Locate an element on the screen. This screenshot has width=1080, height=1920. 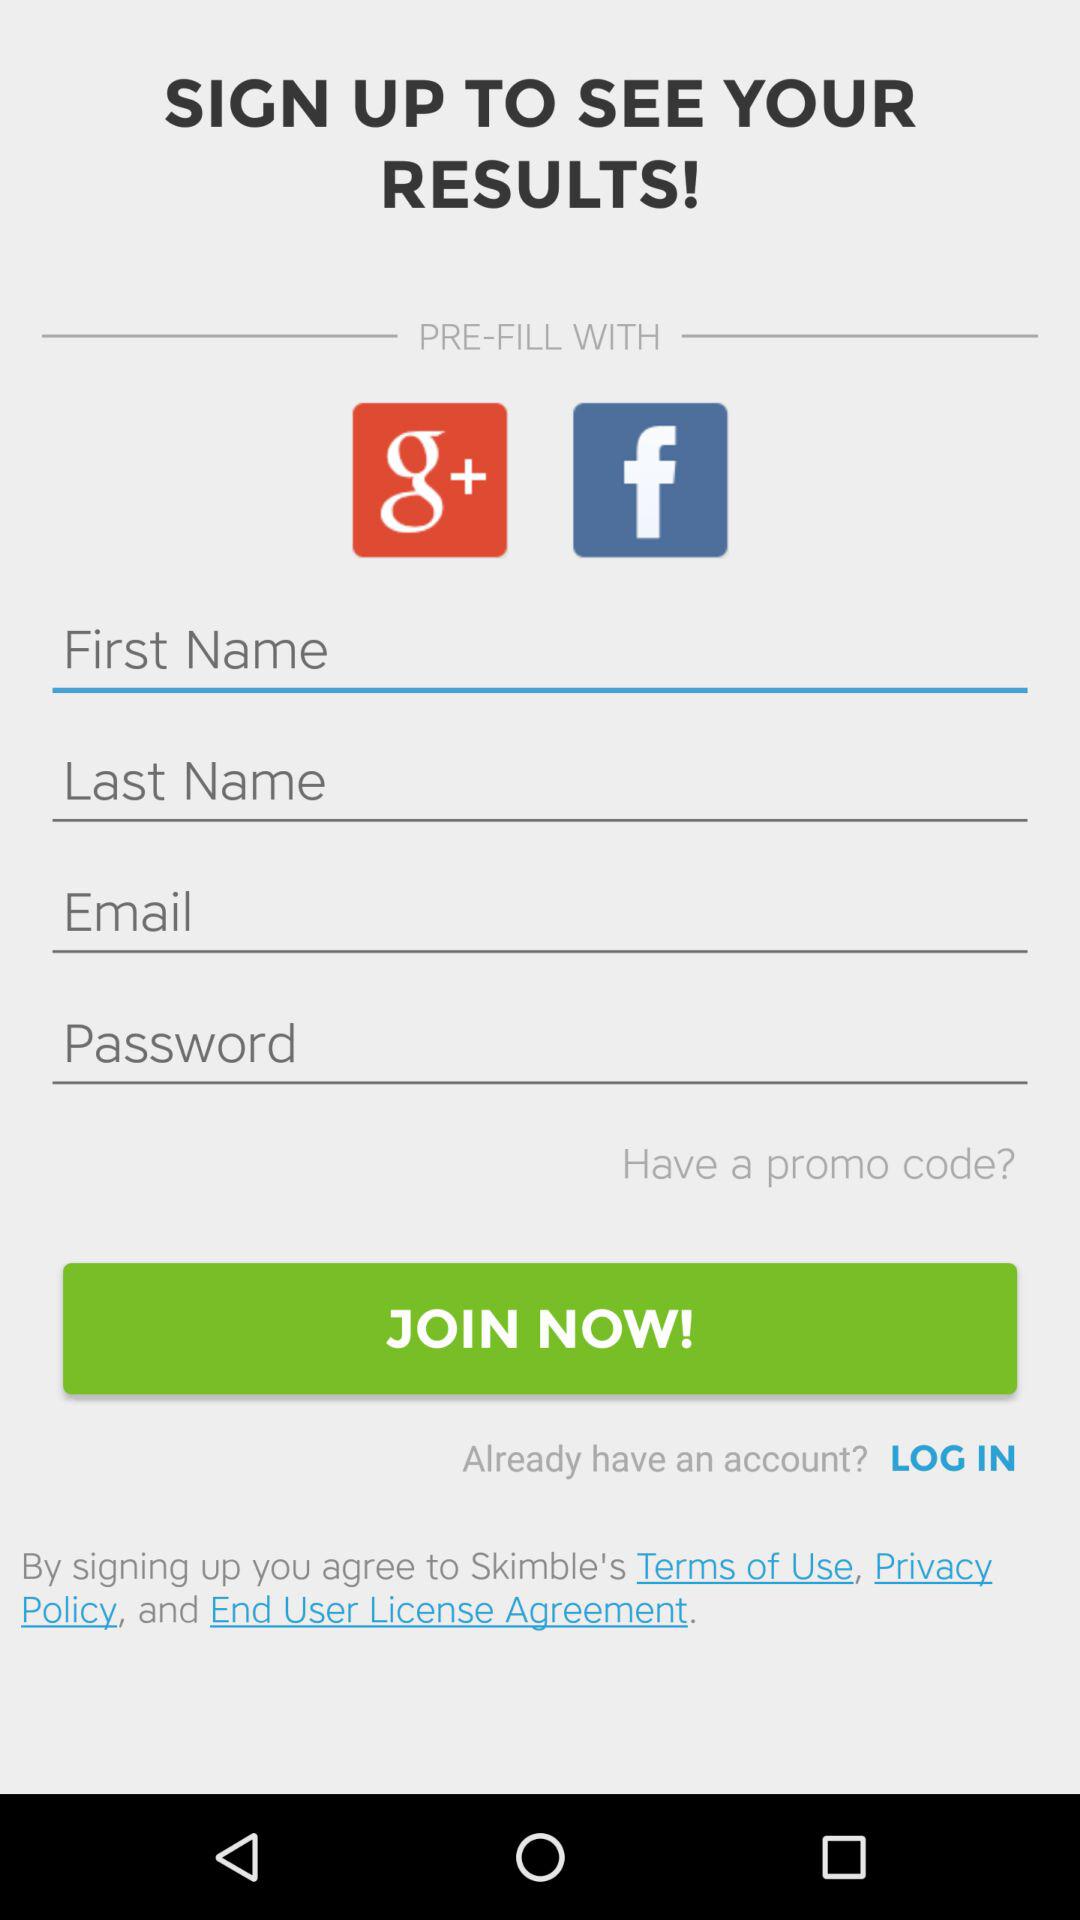
launch the icon above by signing up icon is located at coordinates (953, 1458).